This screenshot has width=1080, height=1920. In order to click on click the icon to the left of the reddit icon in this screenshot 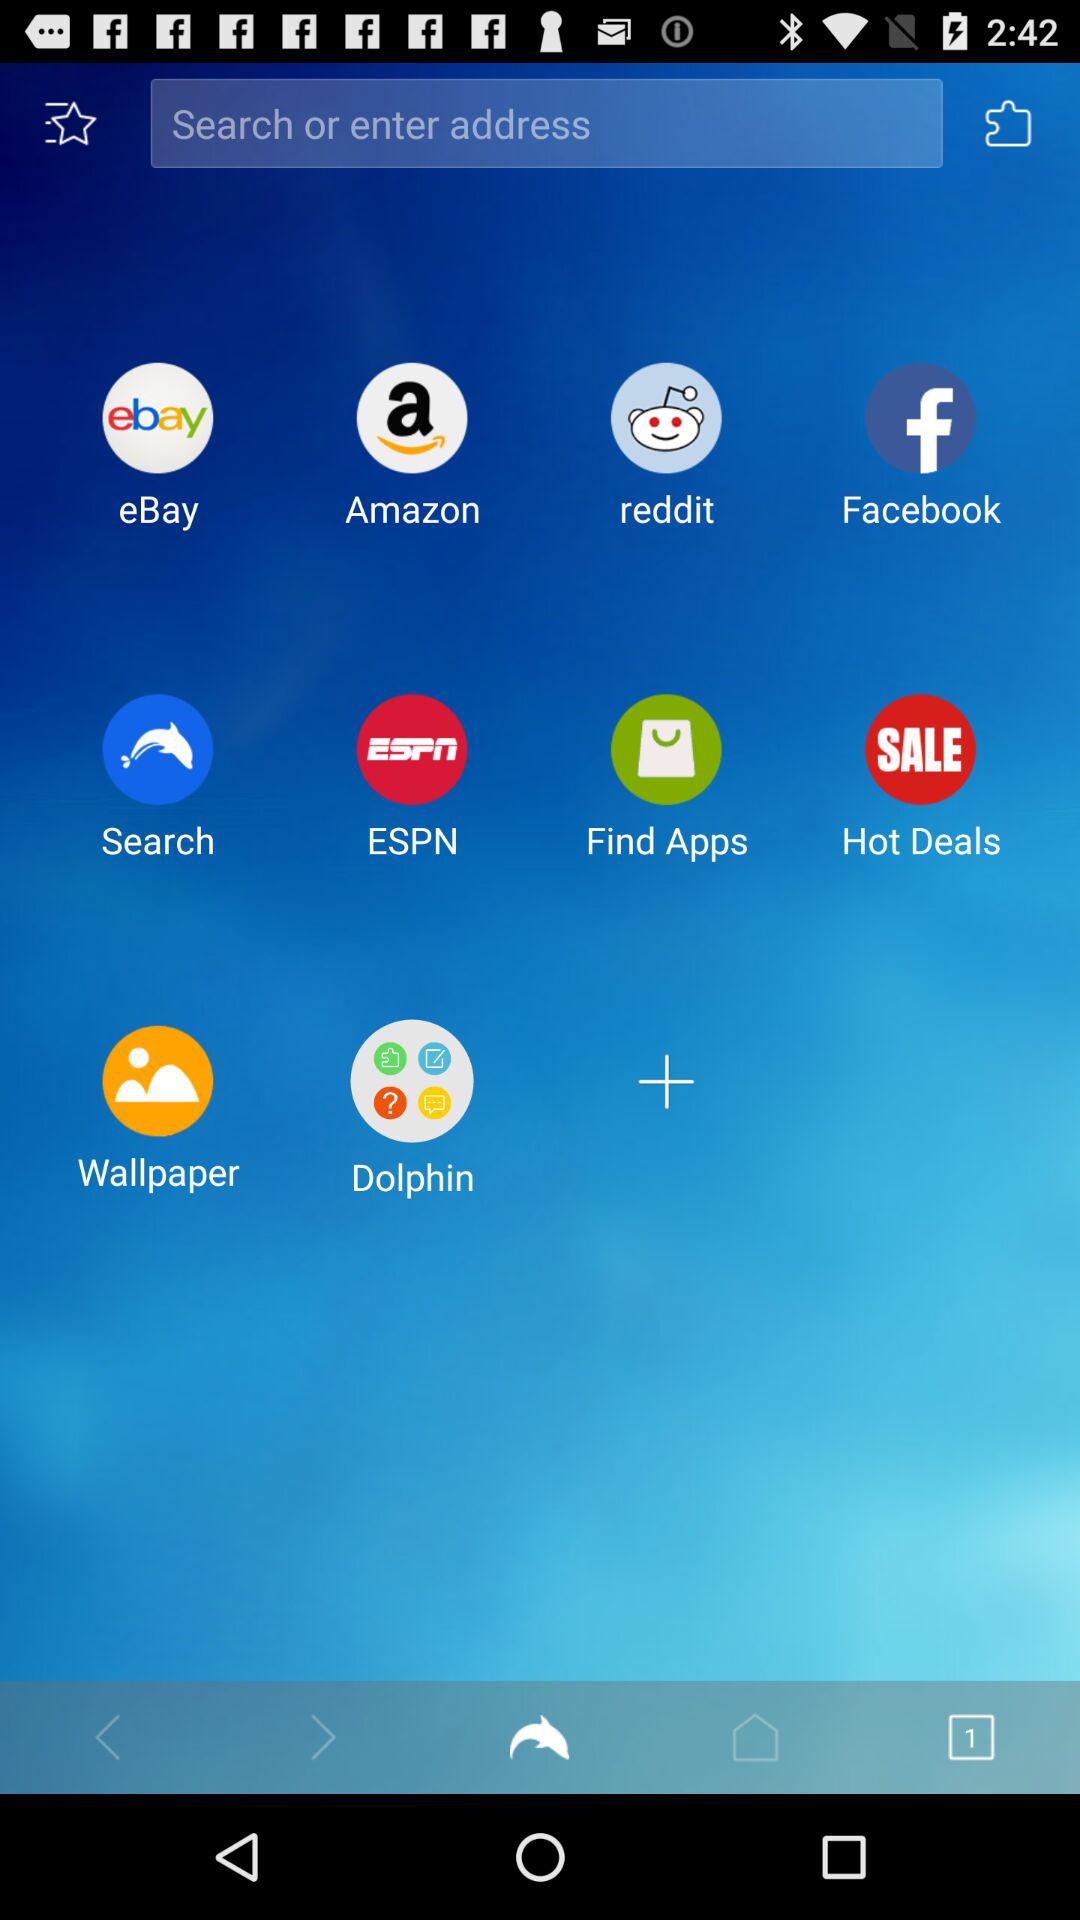, I will do `click(412, 461)`.